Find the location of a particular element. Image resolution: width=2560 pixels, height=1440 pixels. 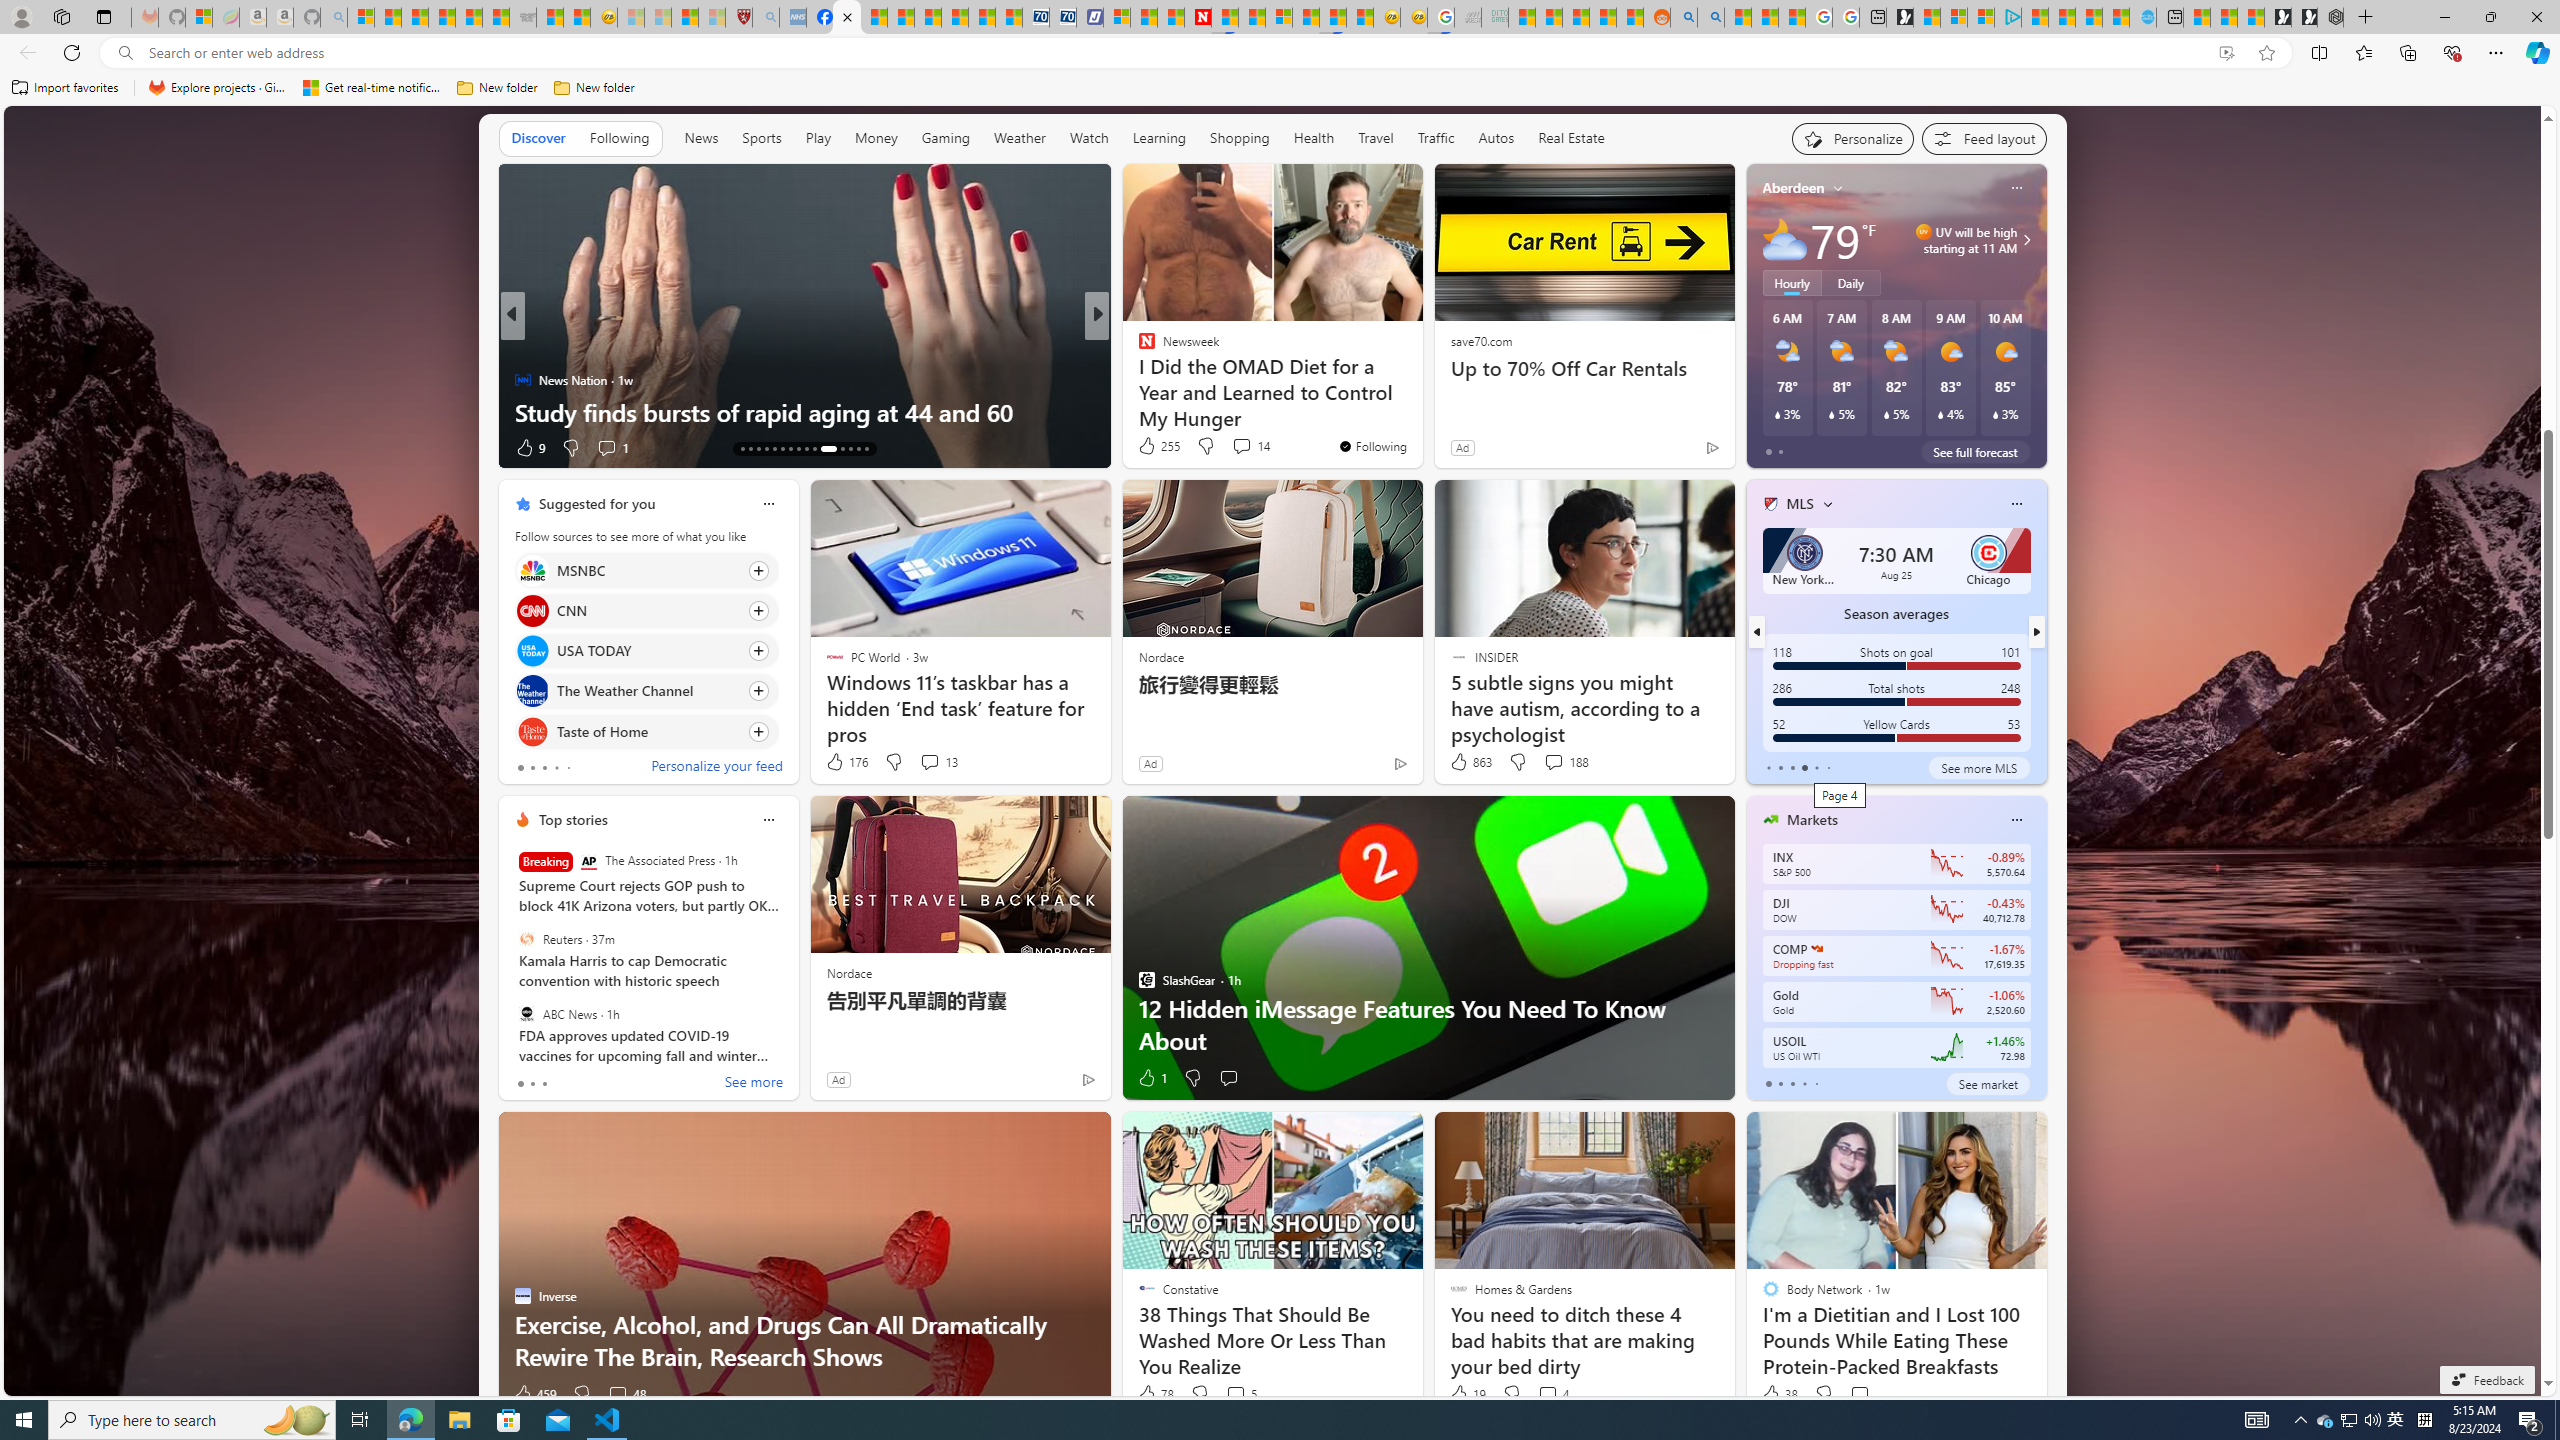

View comments 14 Comment is located at coordinates (1241, 446).